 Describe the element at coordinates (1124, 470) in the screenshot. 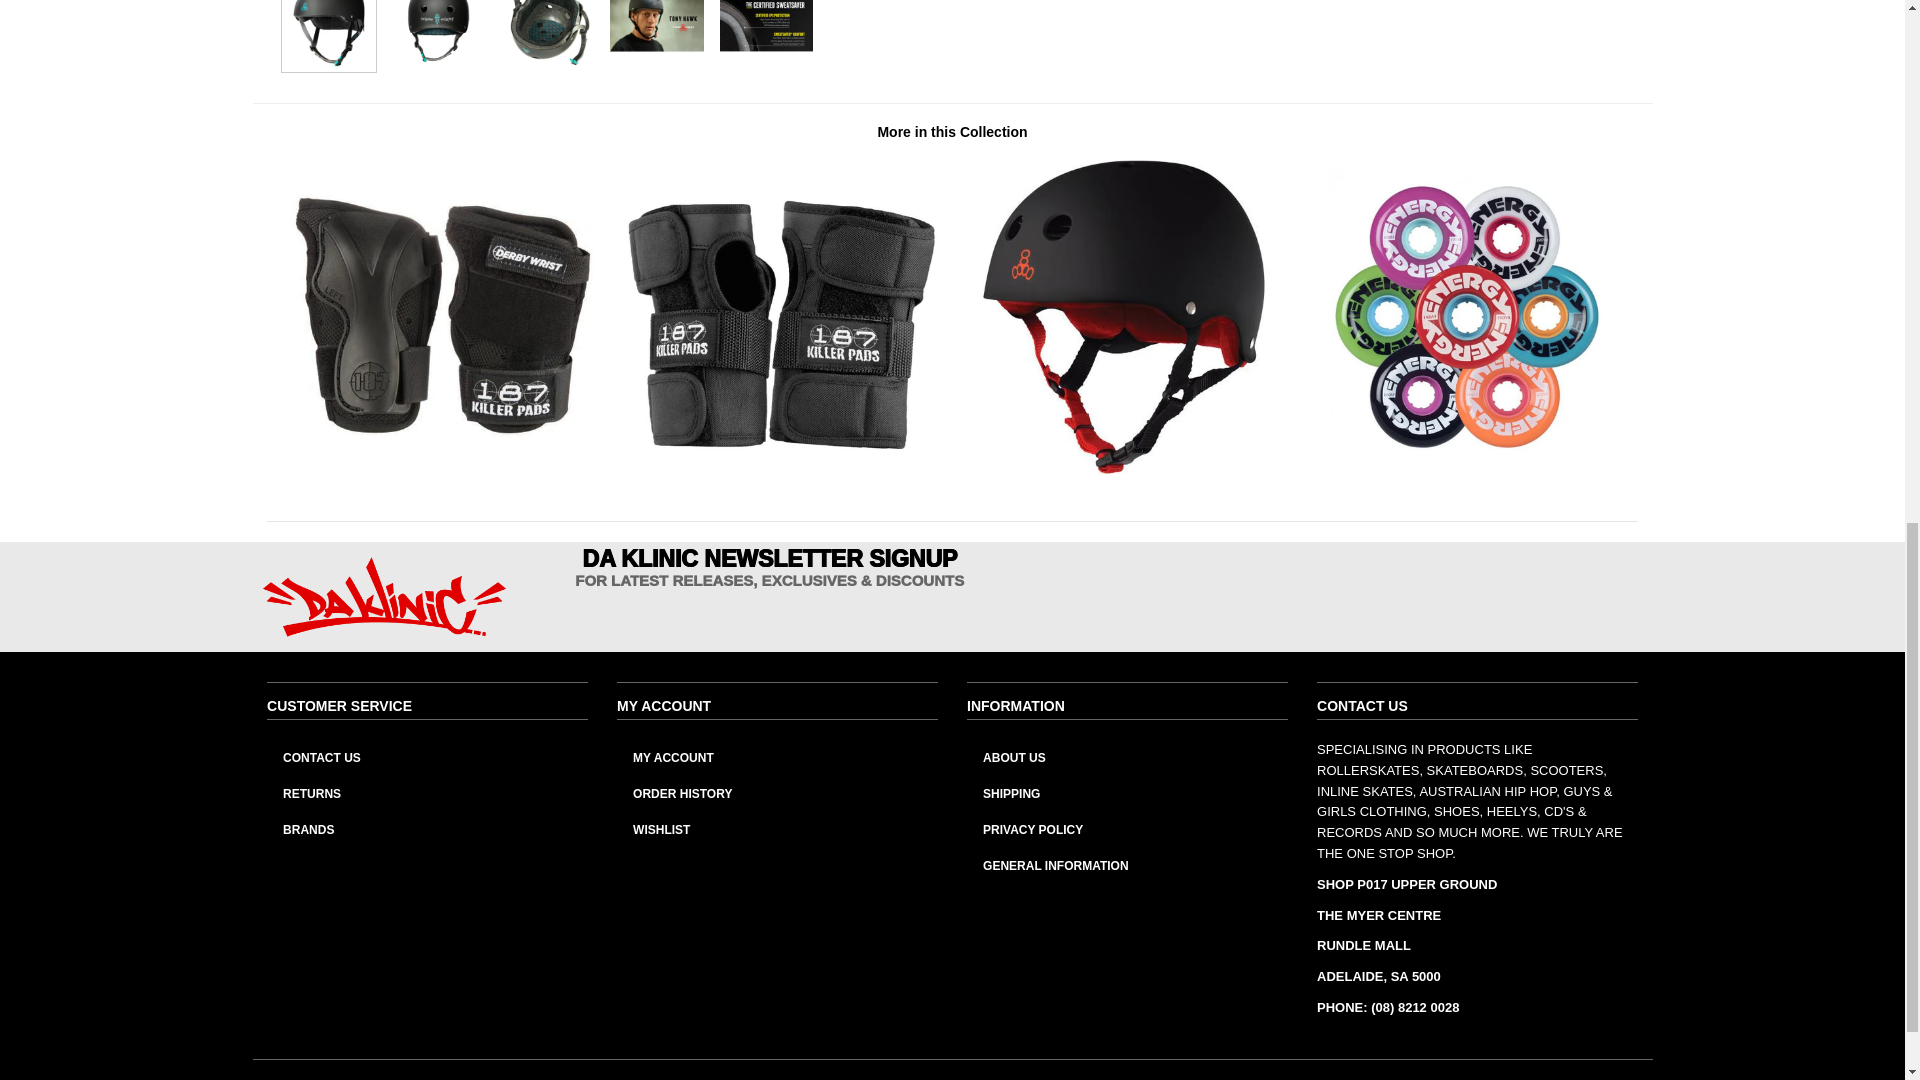

I see `Triple 8 Skate Helmet SS Black Rubber w Red Liner` at that location.